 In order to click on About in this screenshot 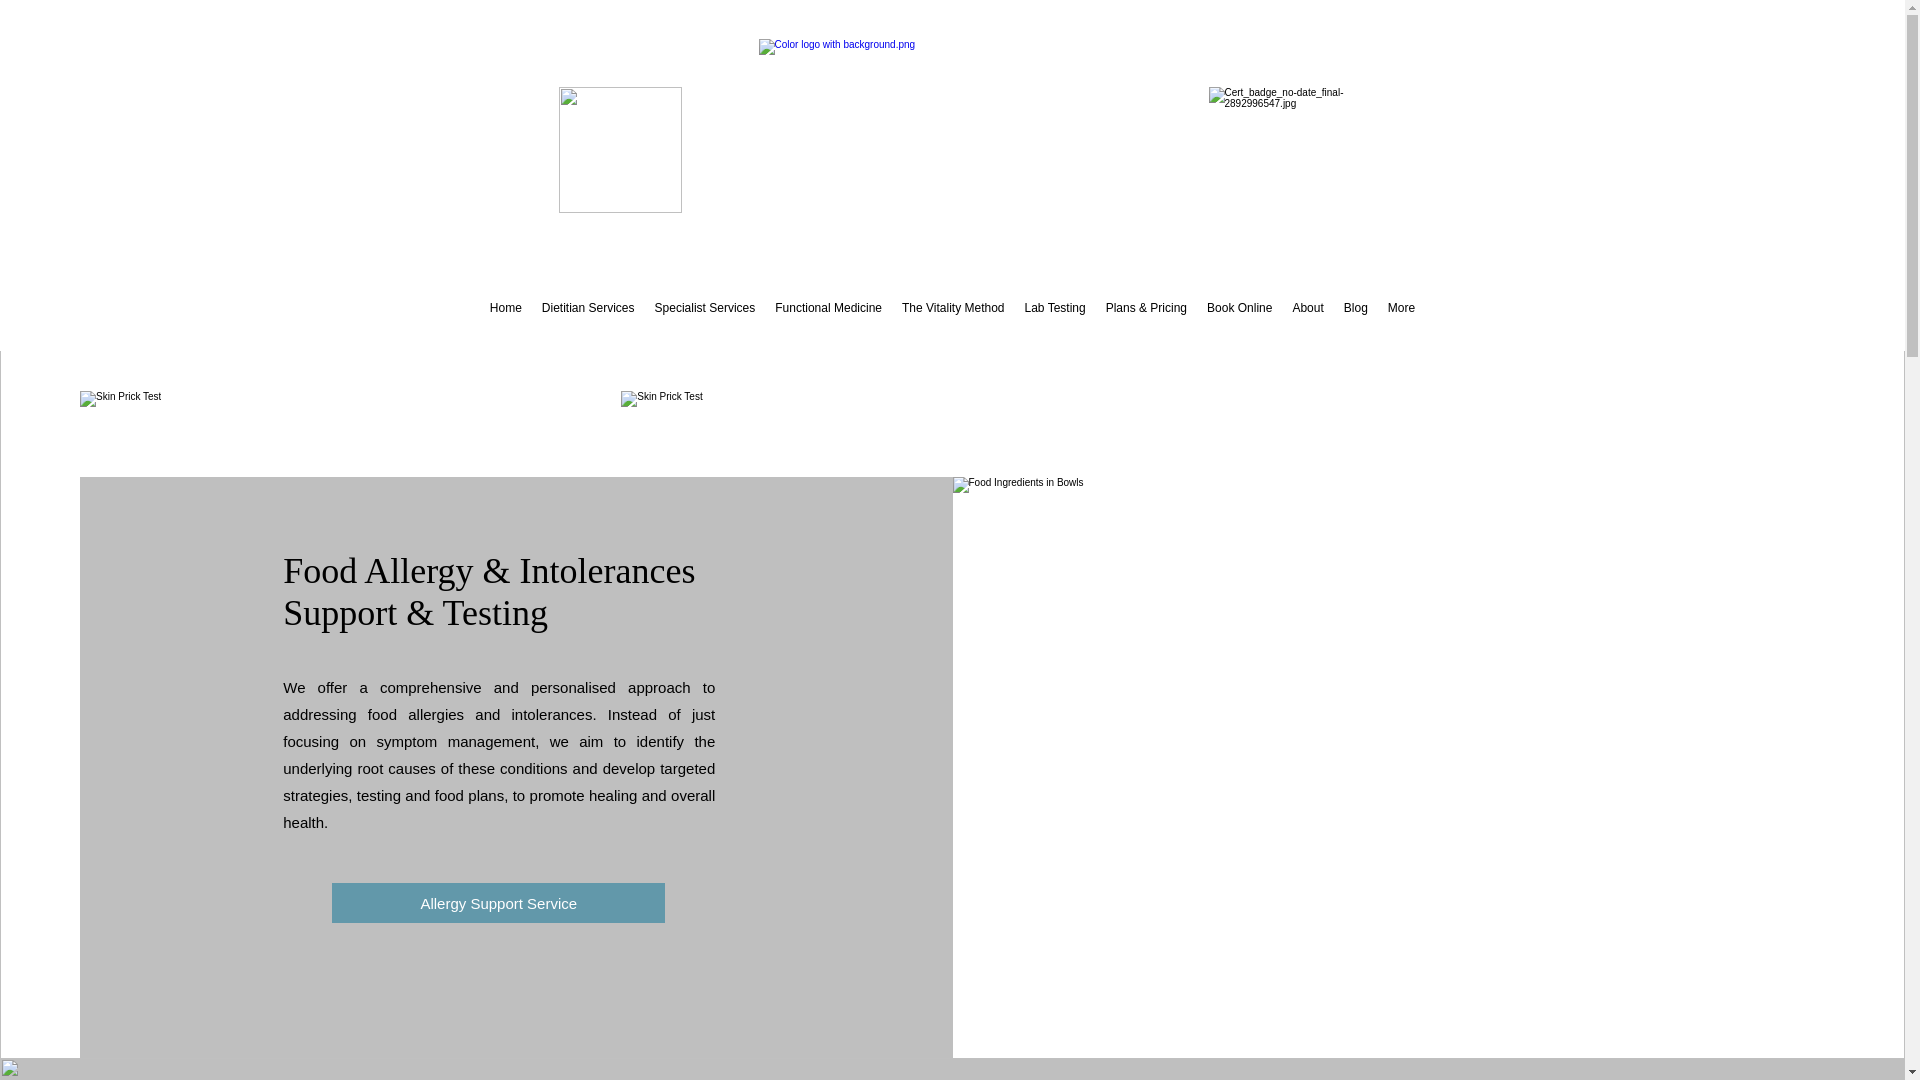, I will do `click(1307, 324)`.